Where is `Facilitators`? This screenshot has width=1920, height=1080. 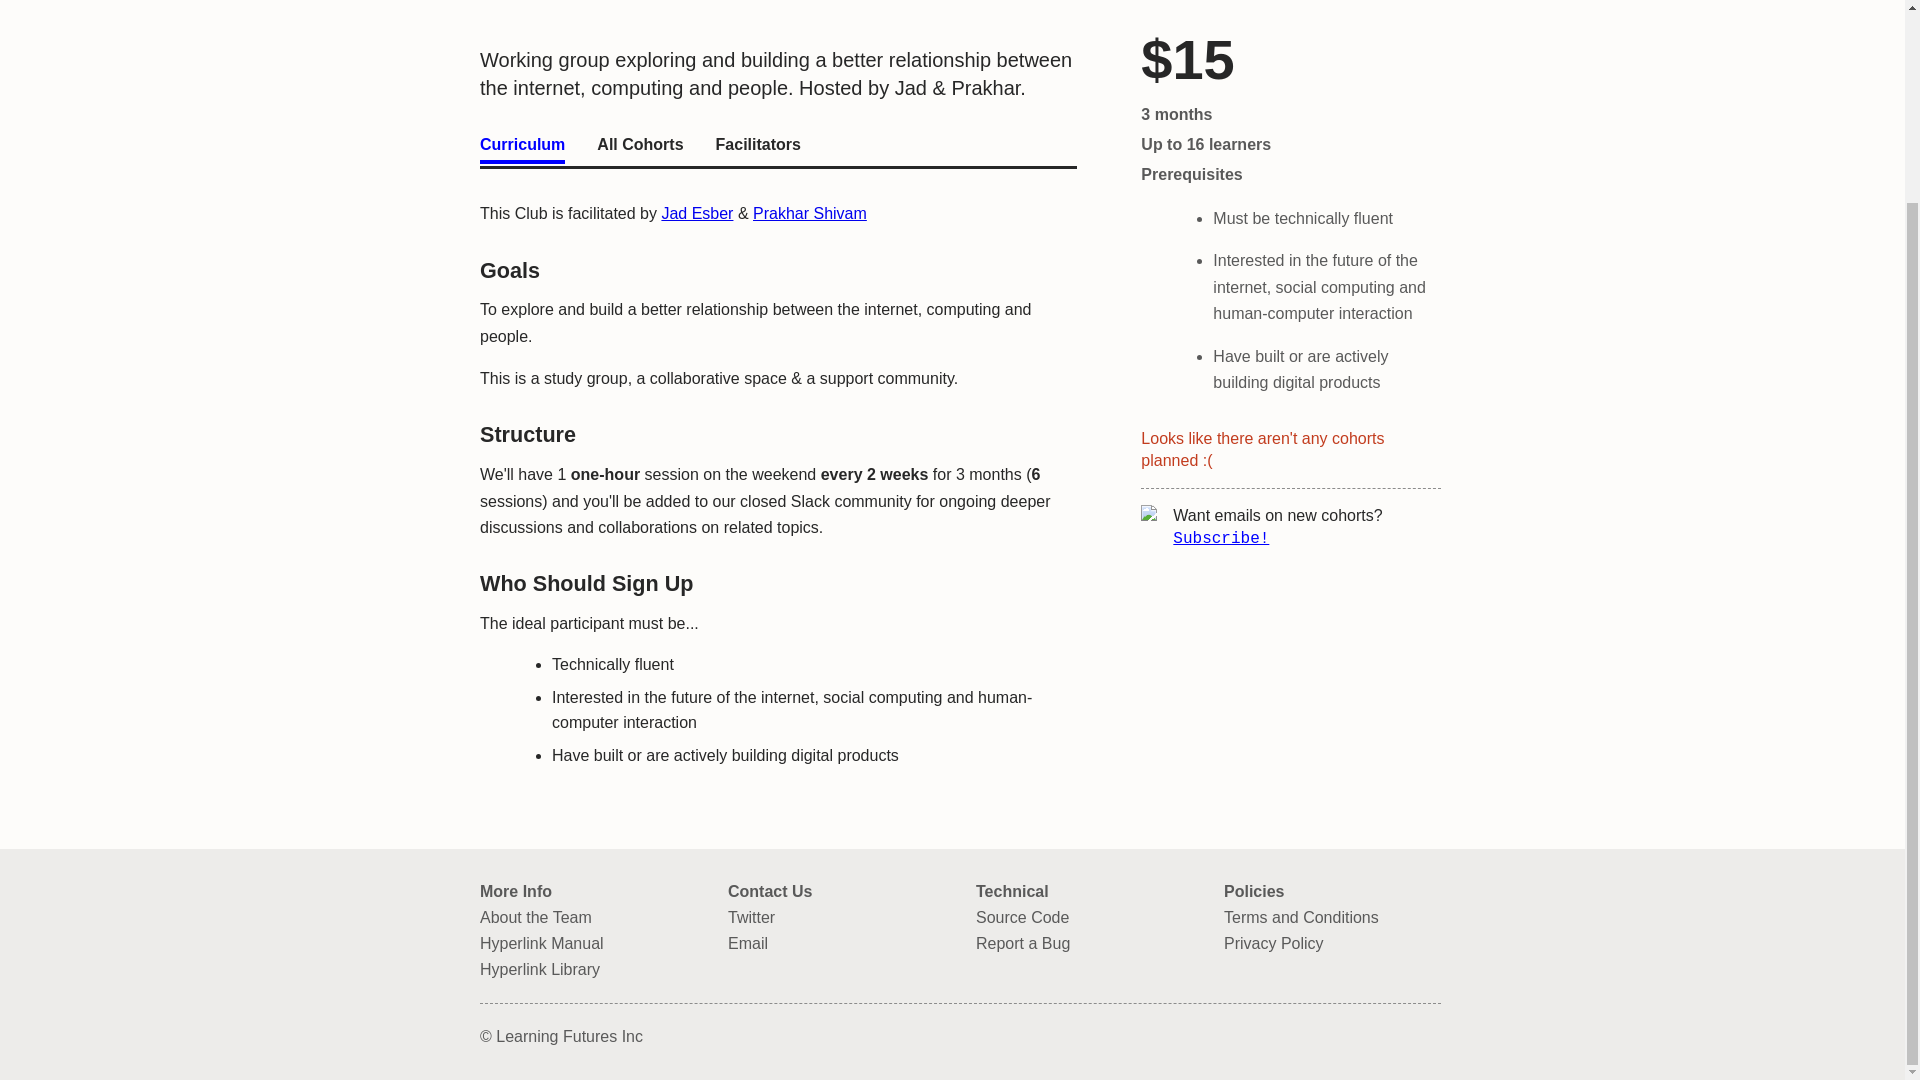 Facilitators is located at coordinates (758, 148).